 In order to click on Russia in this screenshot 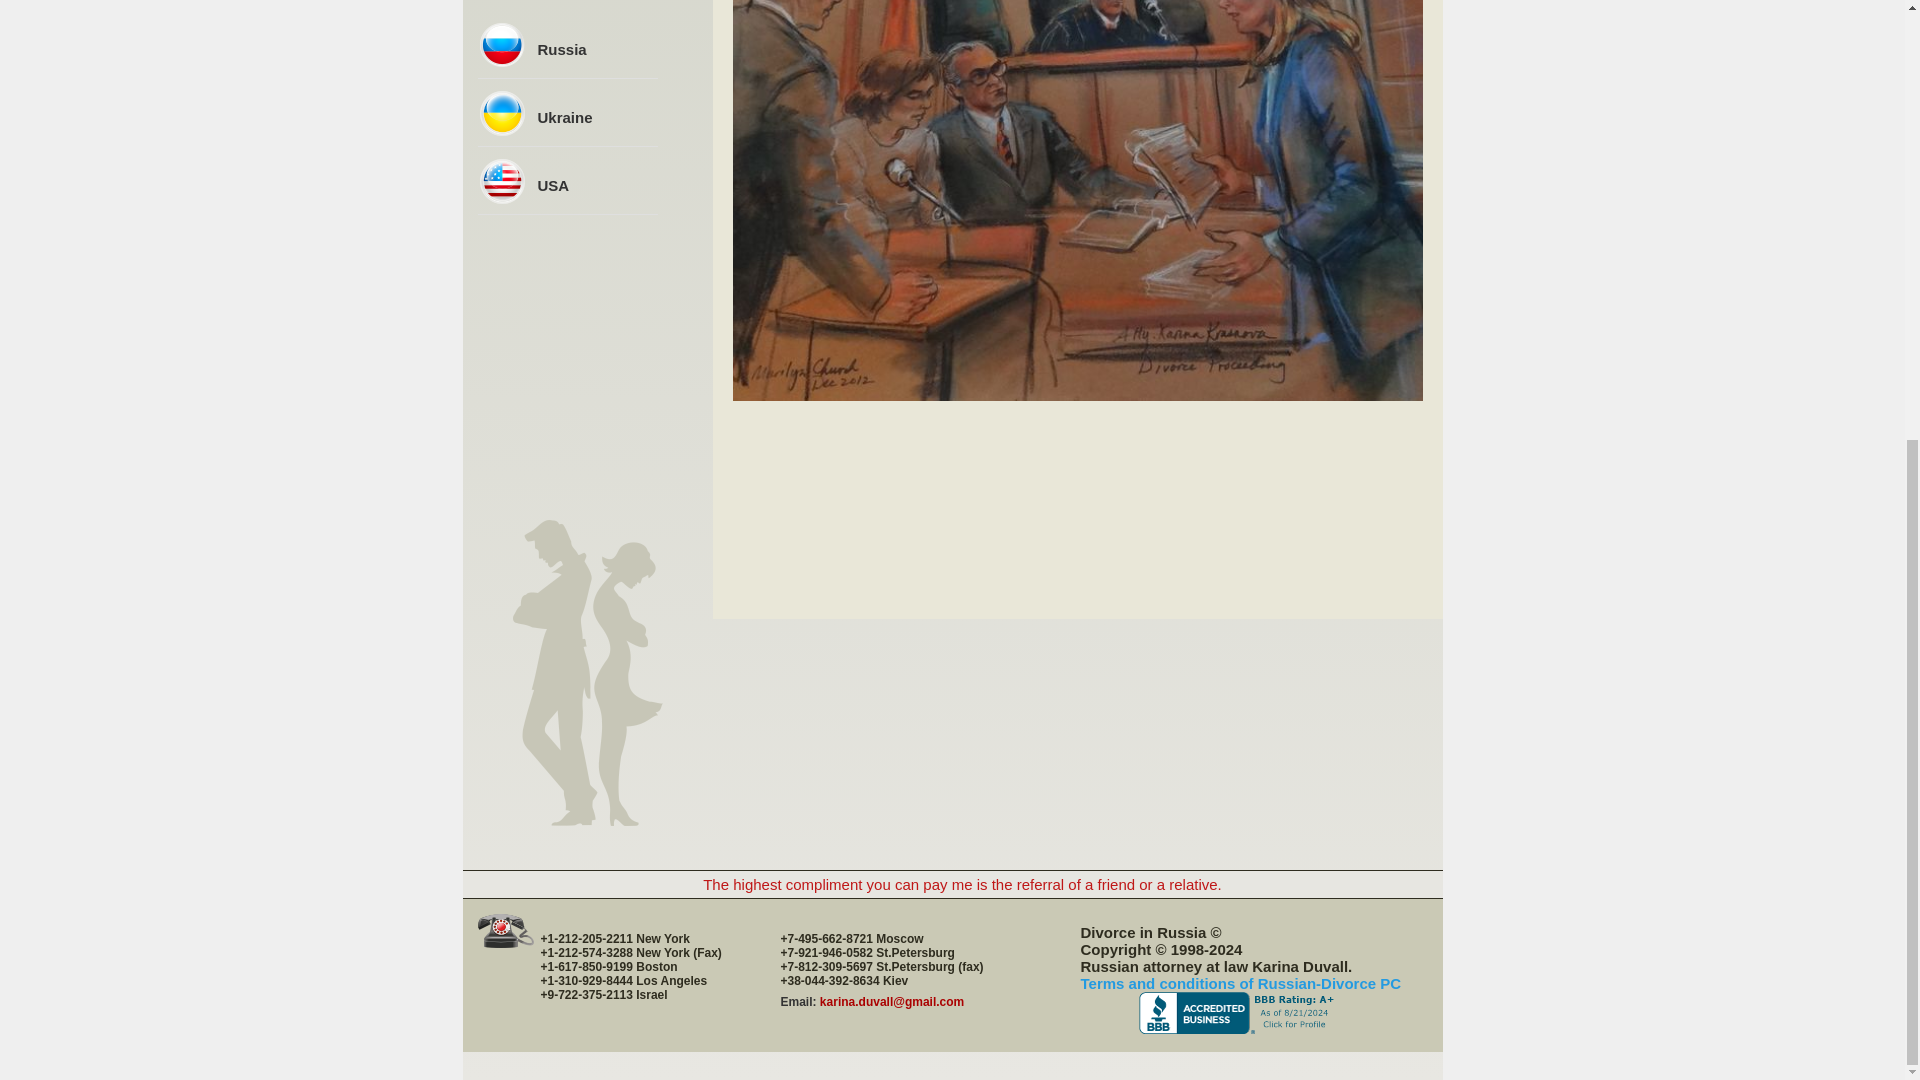, I will do `click(562, 50)`.